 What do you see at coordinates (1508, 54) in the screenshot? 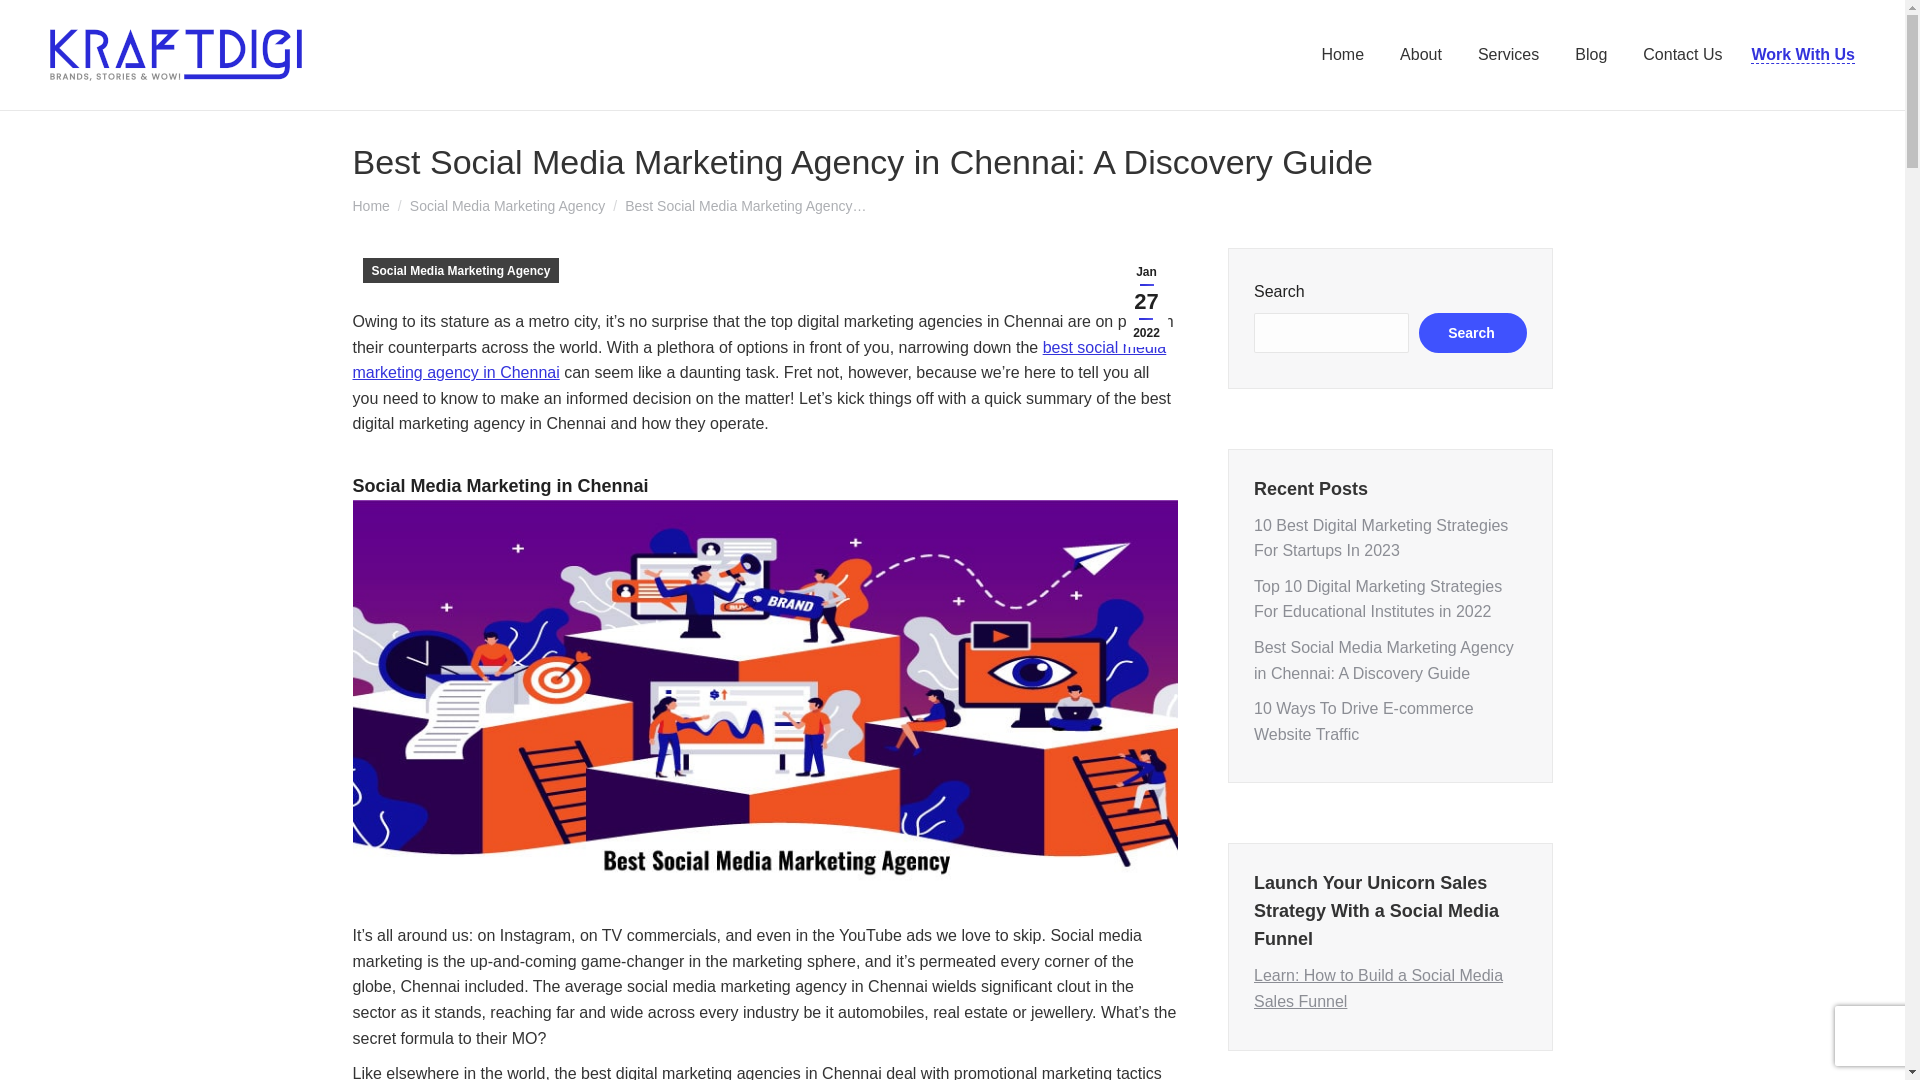
I see `Services` at bounding box center [1508, 54].